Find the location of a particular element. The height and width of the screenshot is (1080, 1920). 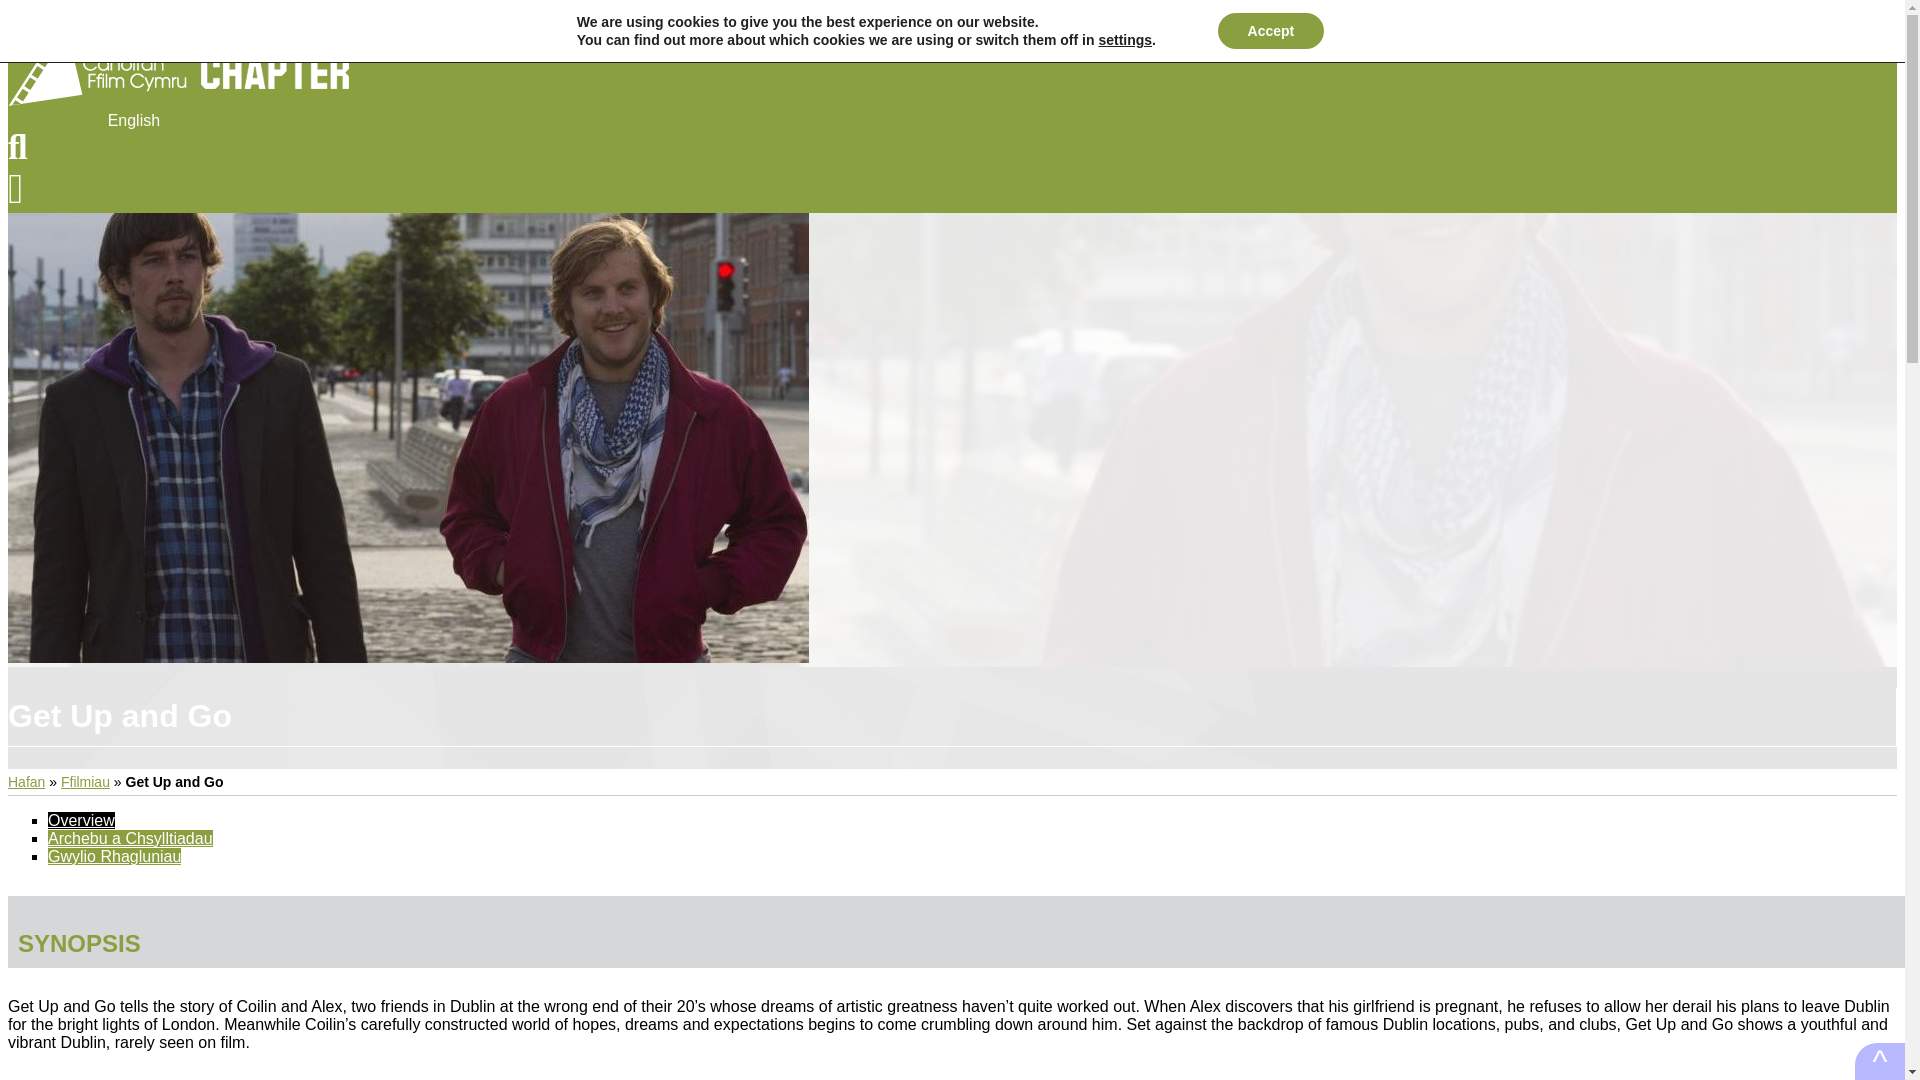

Gwylio Rhagluniau is located at coordinates (114, 856).